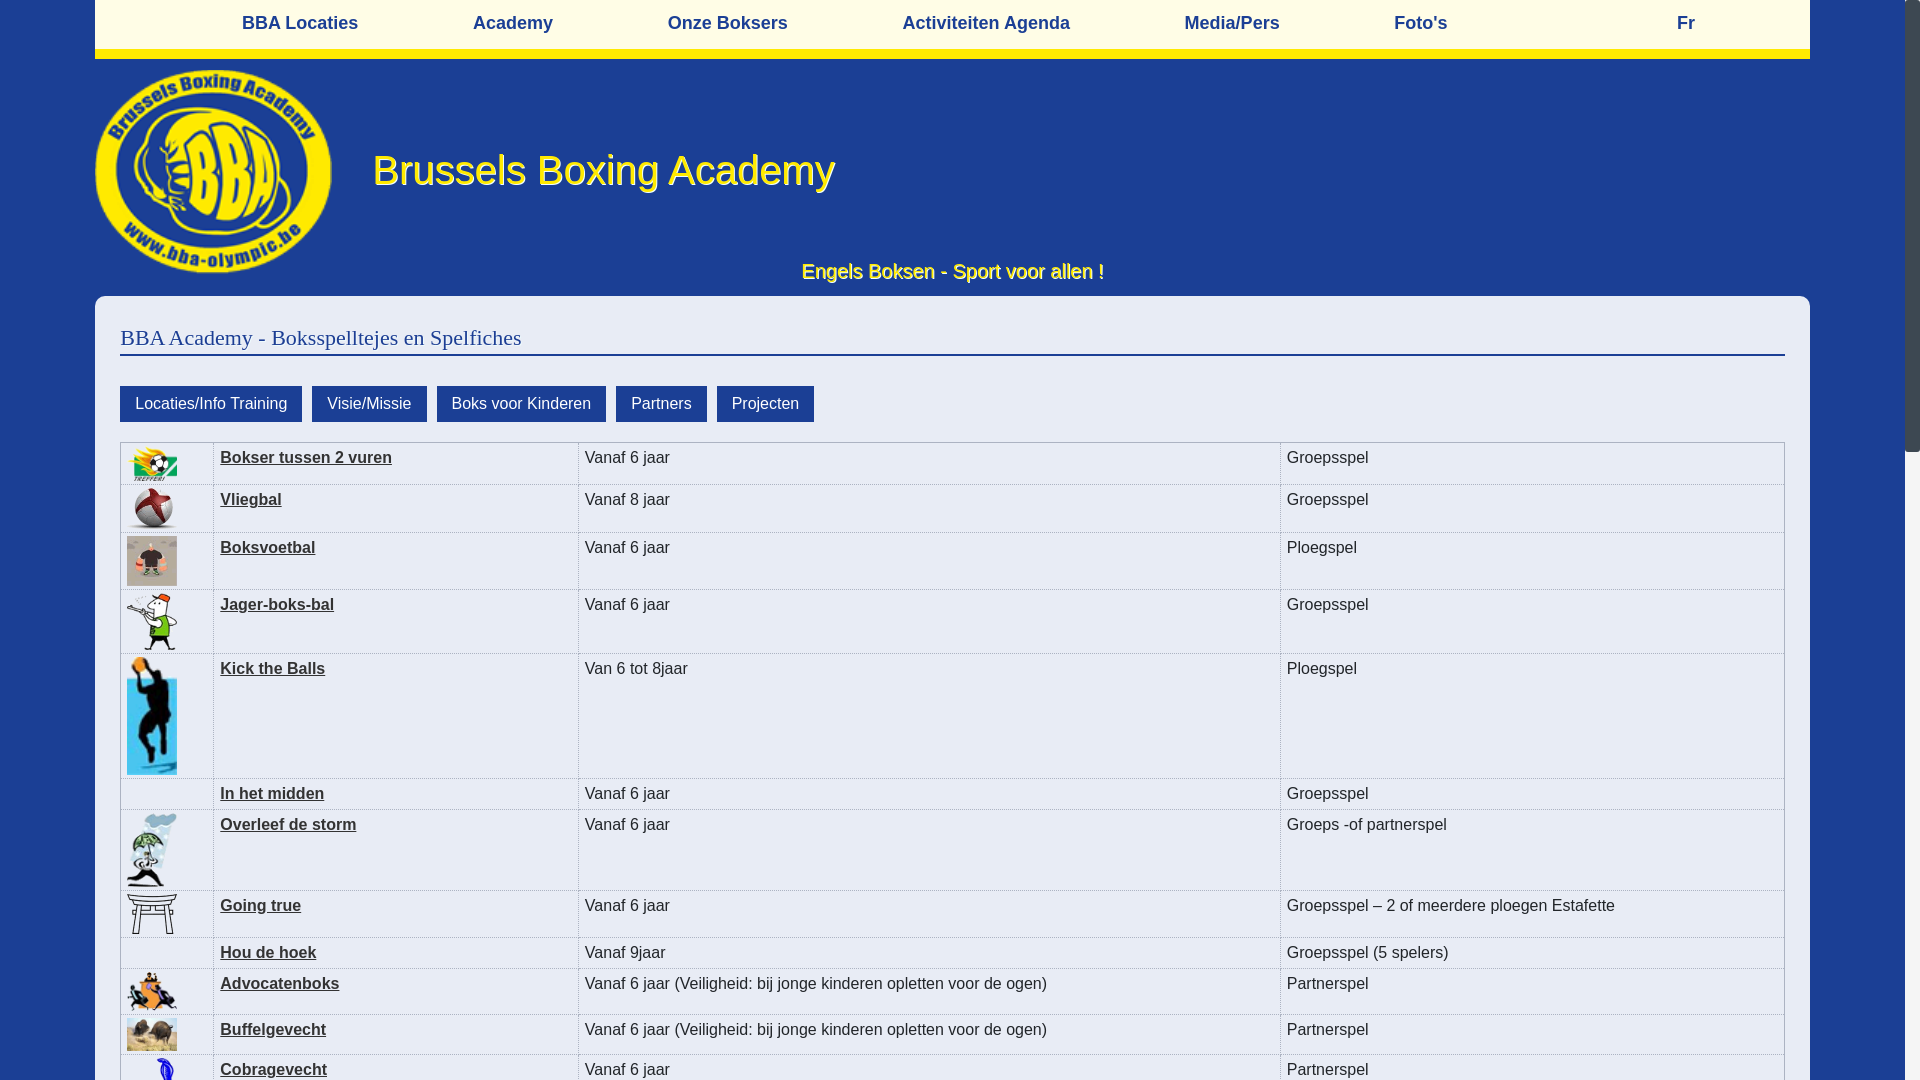 The width and height of the screenshot is (1920, 1080). I want to click on BBA Locaties, so click(358, 24).